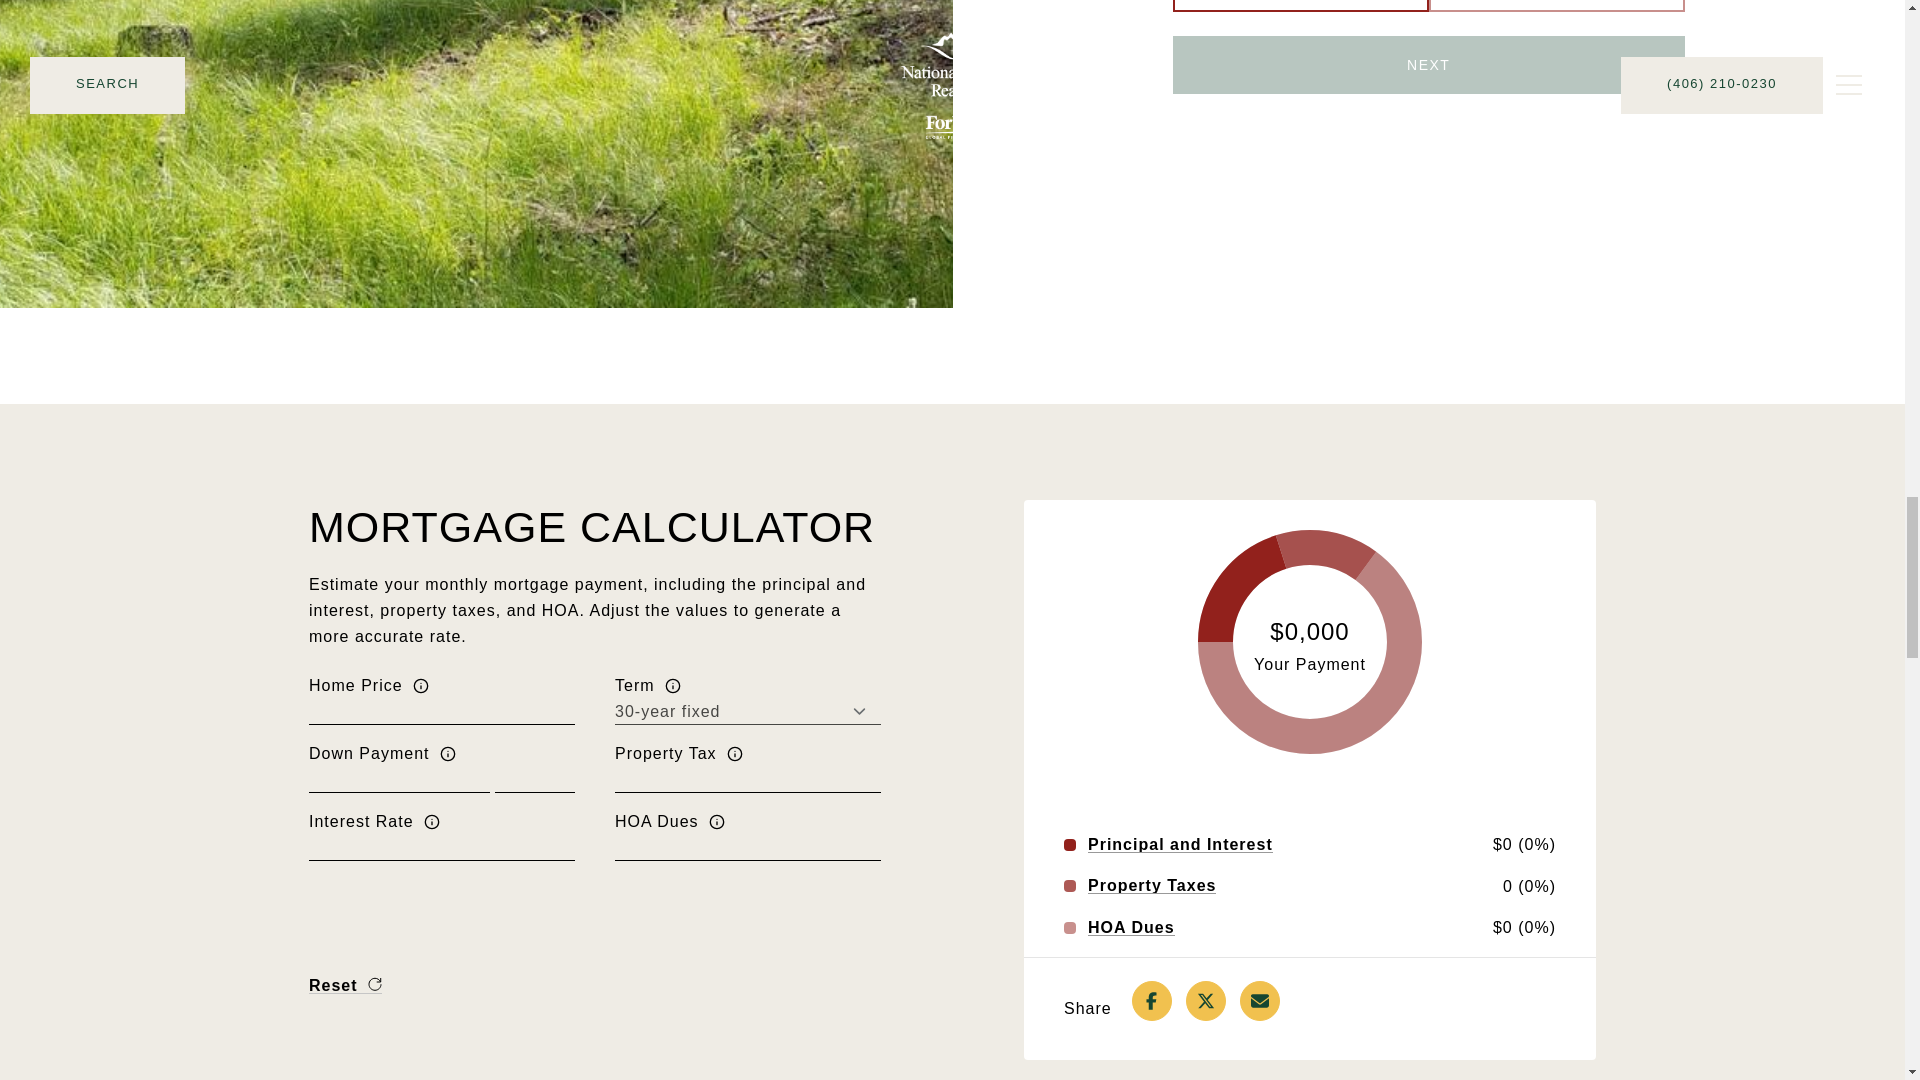 The image size is (1920, 1080). What do you see at coordinates (1429, 64) in the screenshot?
I see `NEXT` at bounding box center [1429, 64].